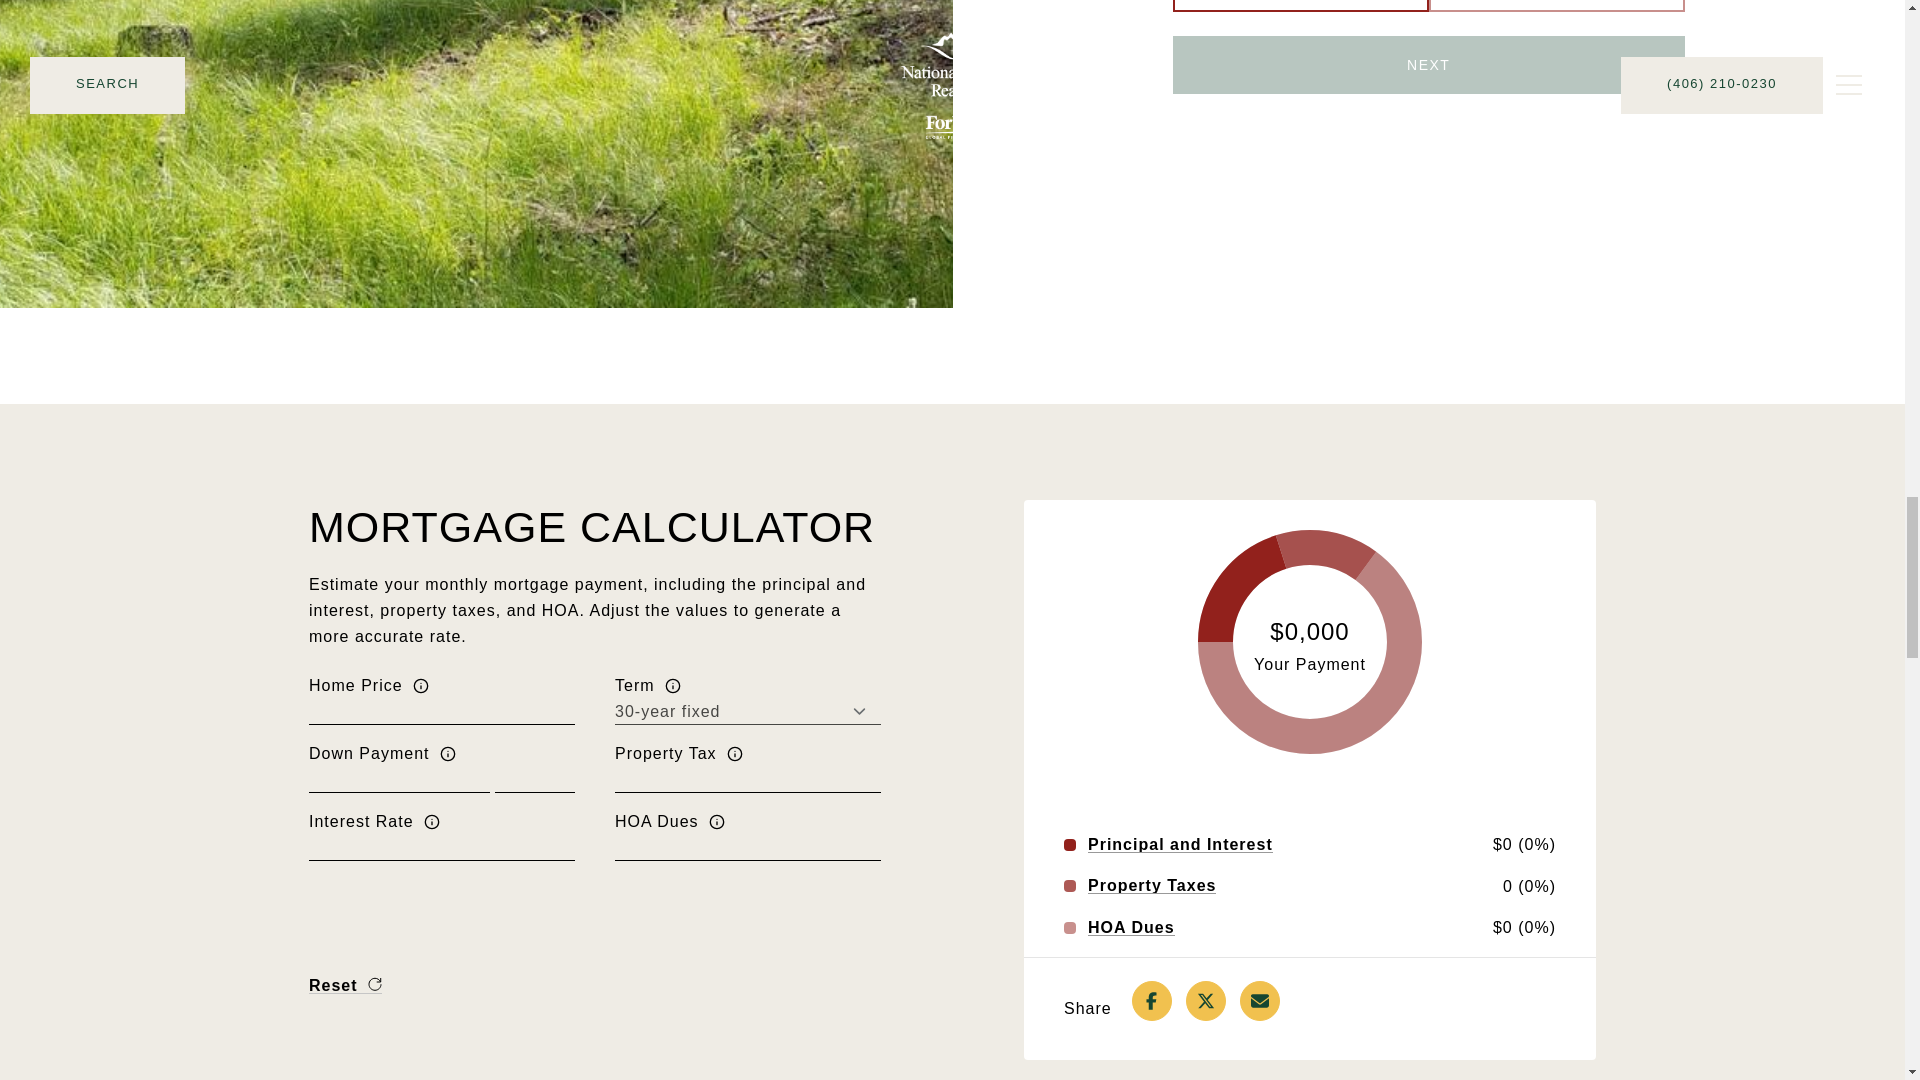 The image size is (1920, 1080). What do you see at coordinates (1429, 64) in the screenshot?
I see `NEXT` at bounding box center [1429, 64].